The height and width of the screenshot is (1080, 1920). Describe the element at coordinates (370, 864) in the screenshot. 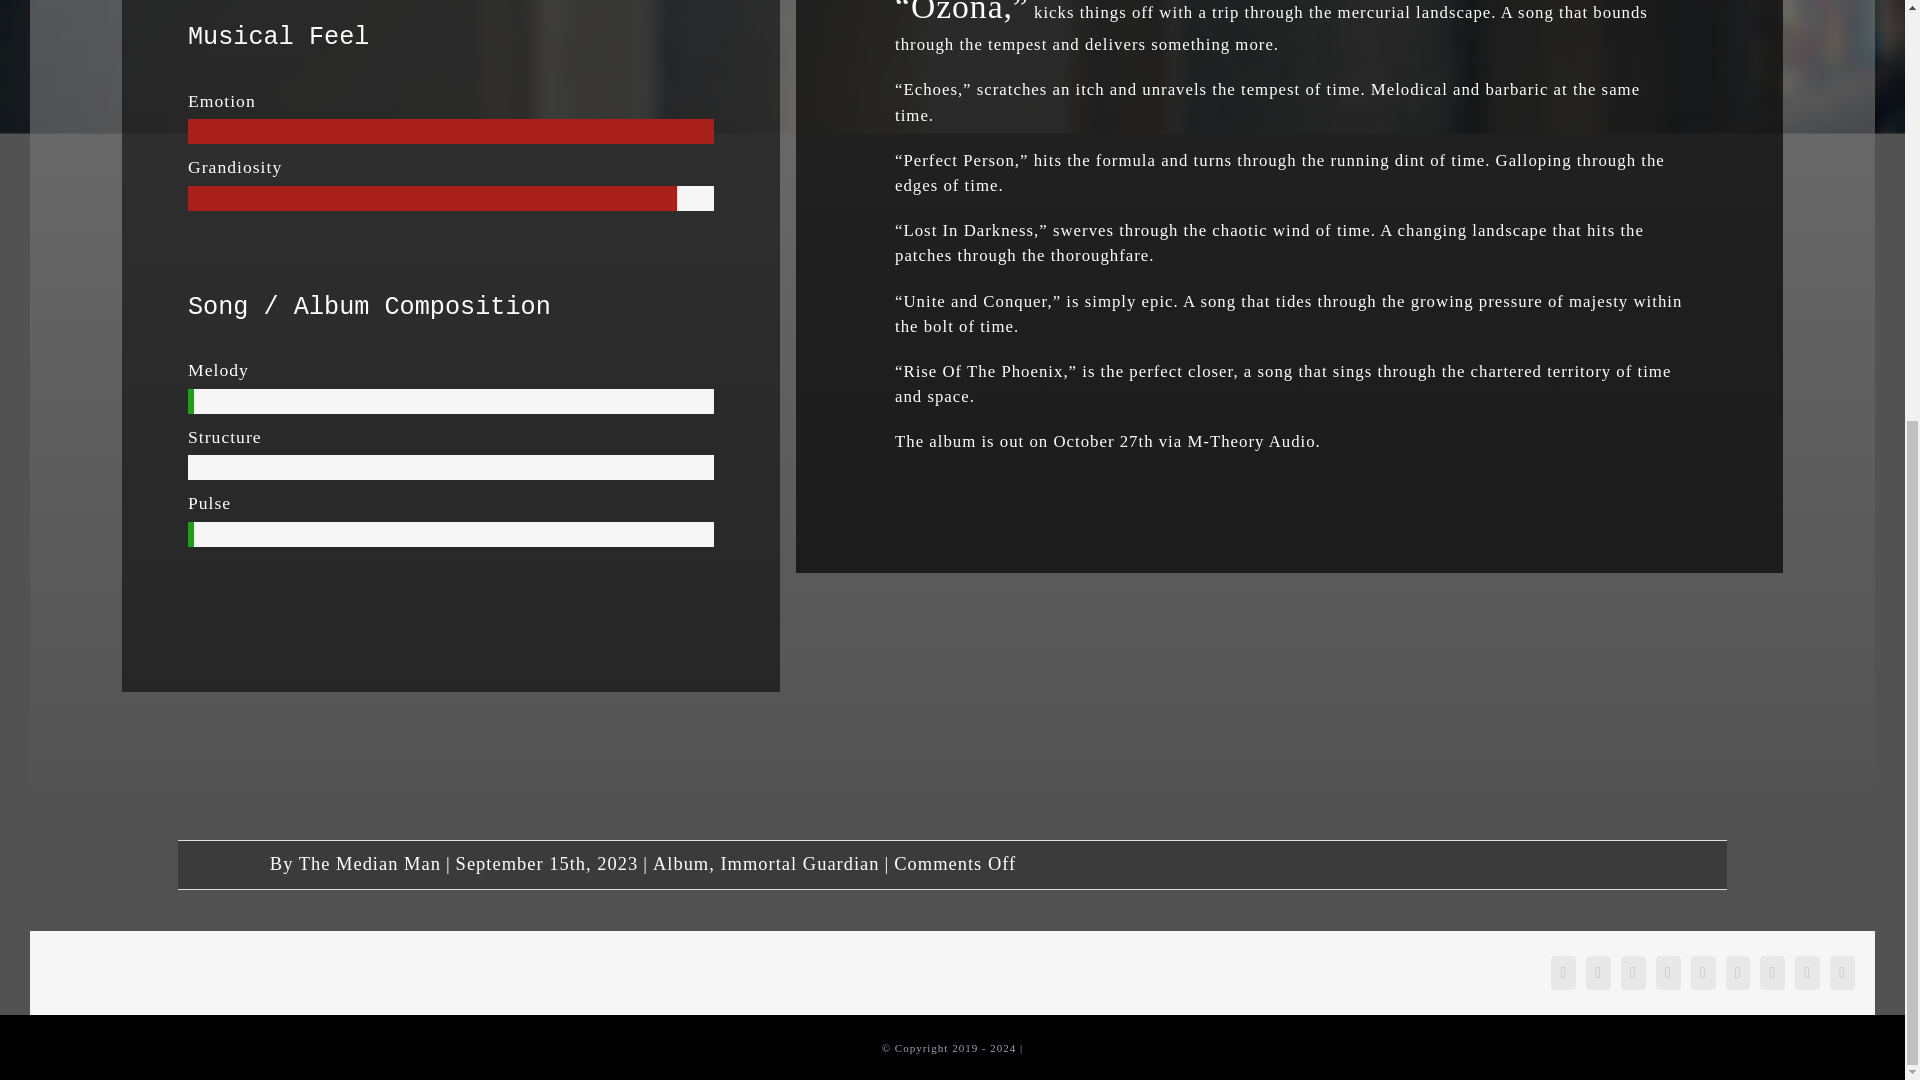

I see `Posts by The Median Man` at that location.